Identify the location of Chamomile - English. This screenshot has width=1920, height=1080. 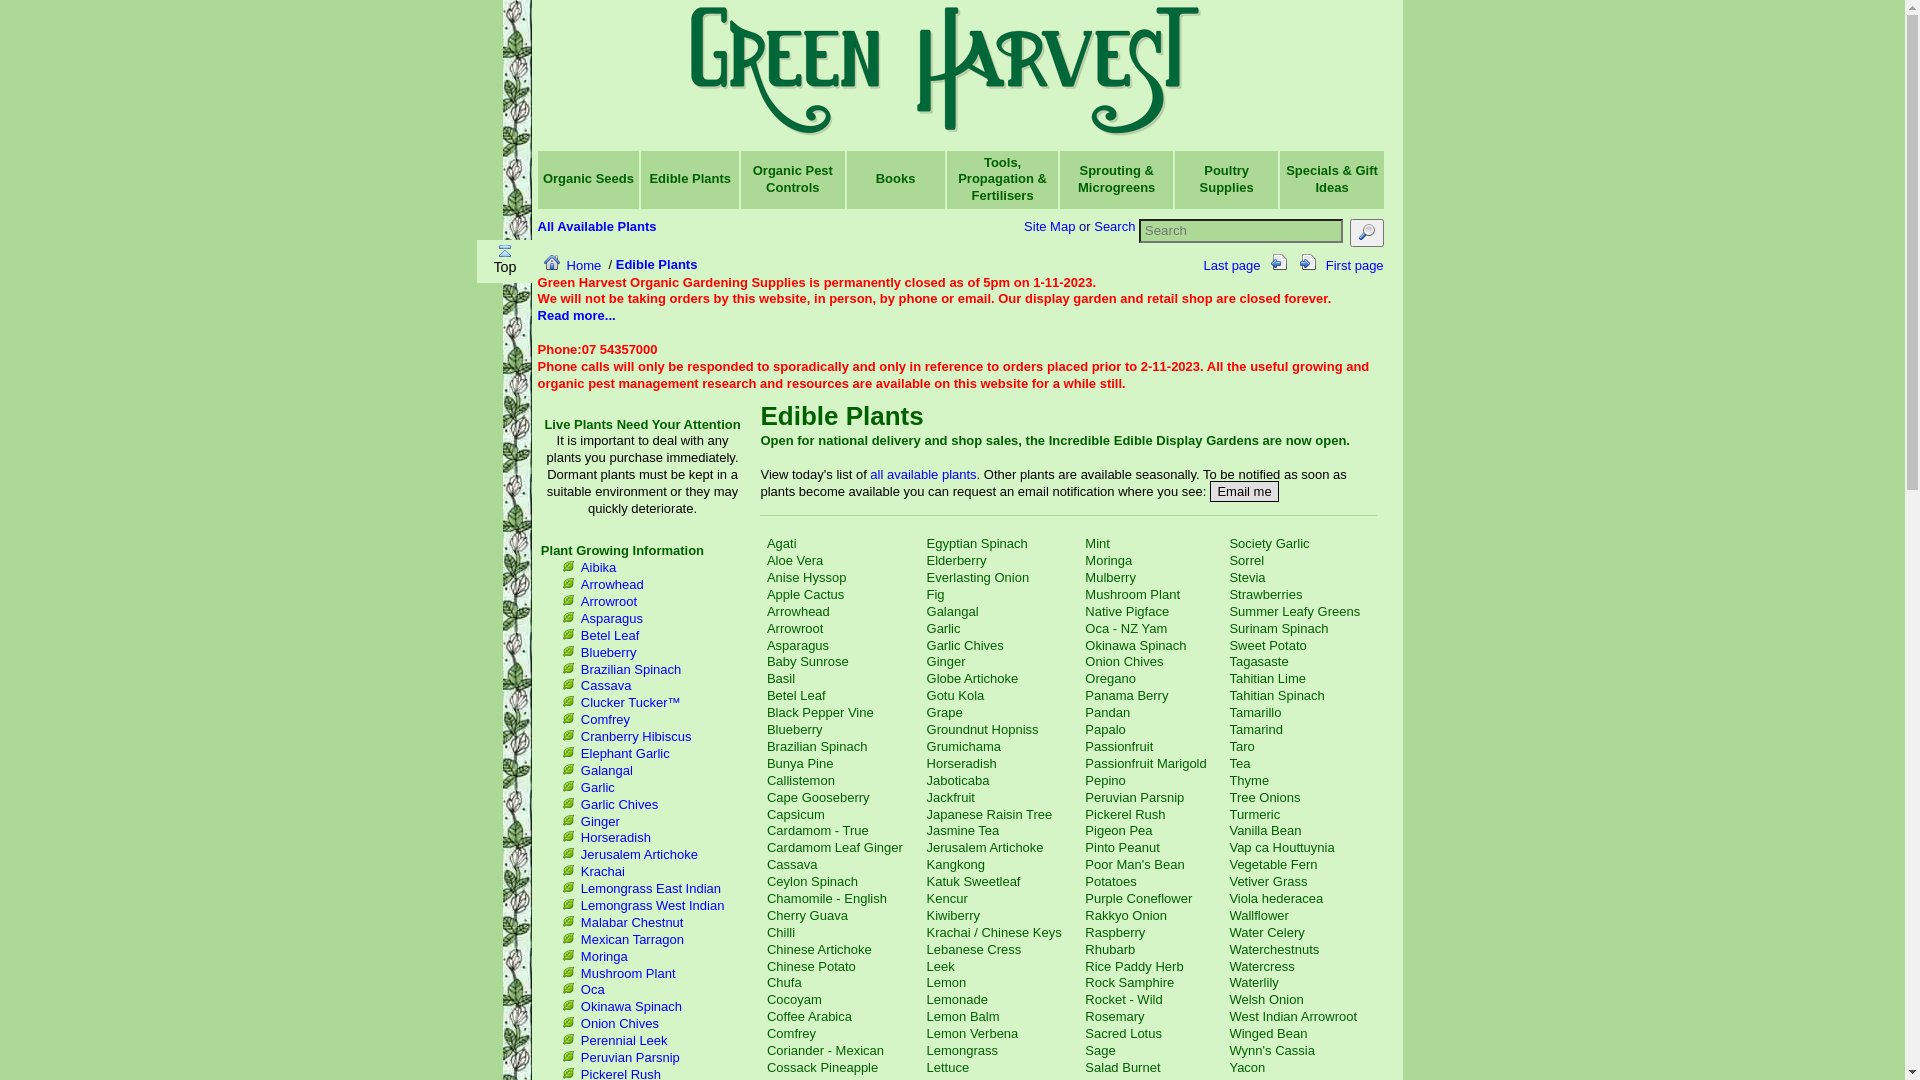
(827, 898).